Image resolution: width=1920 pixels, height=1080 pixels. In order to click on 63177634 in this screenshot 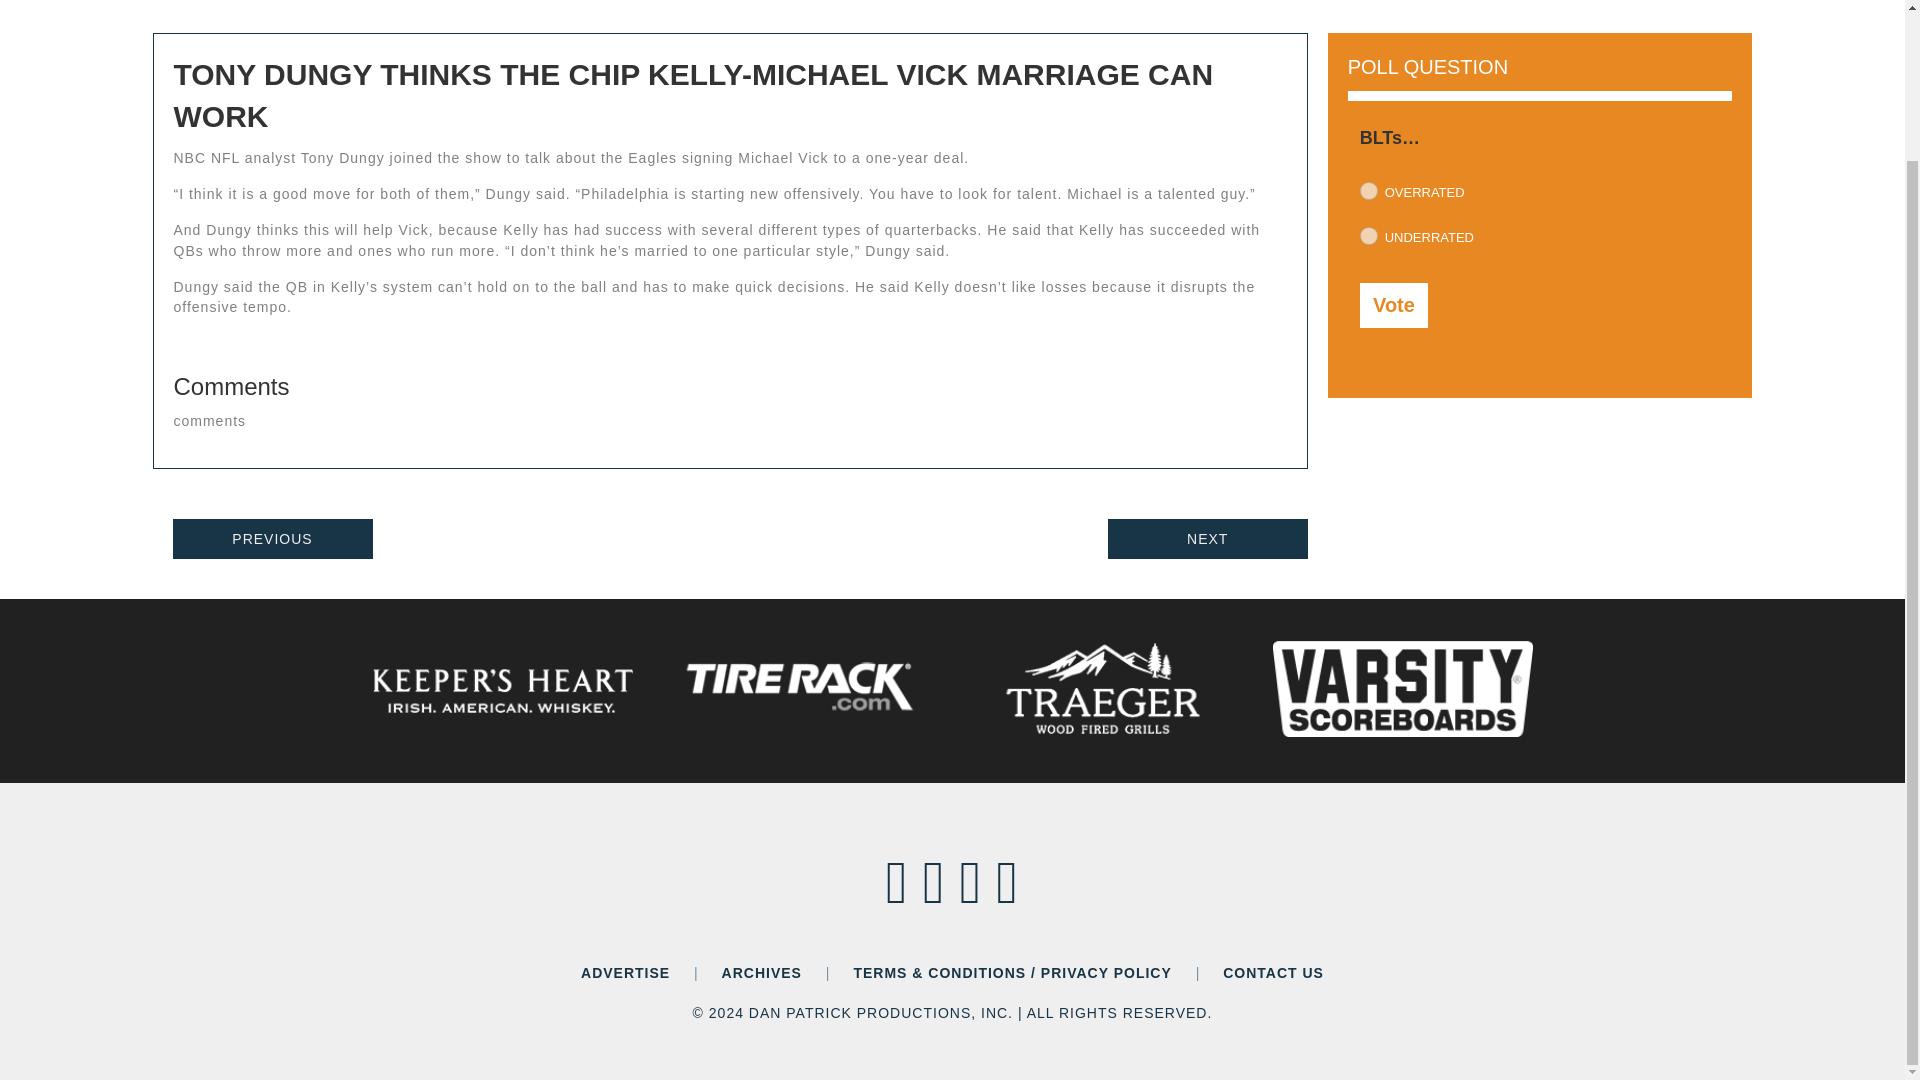, I will do `click(1368, 236)`.